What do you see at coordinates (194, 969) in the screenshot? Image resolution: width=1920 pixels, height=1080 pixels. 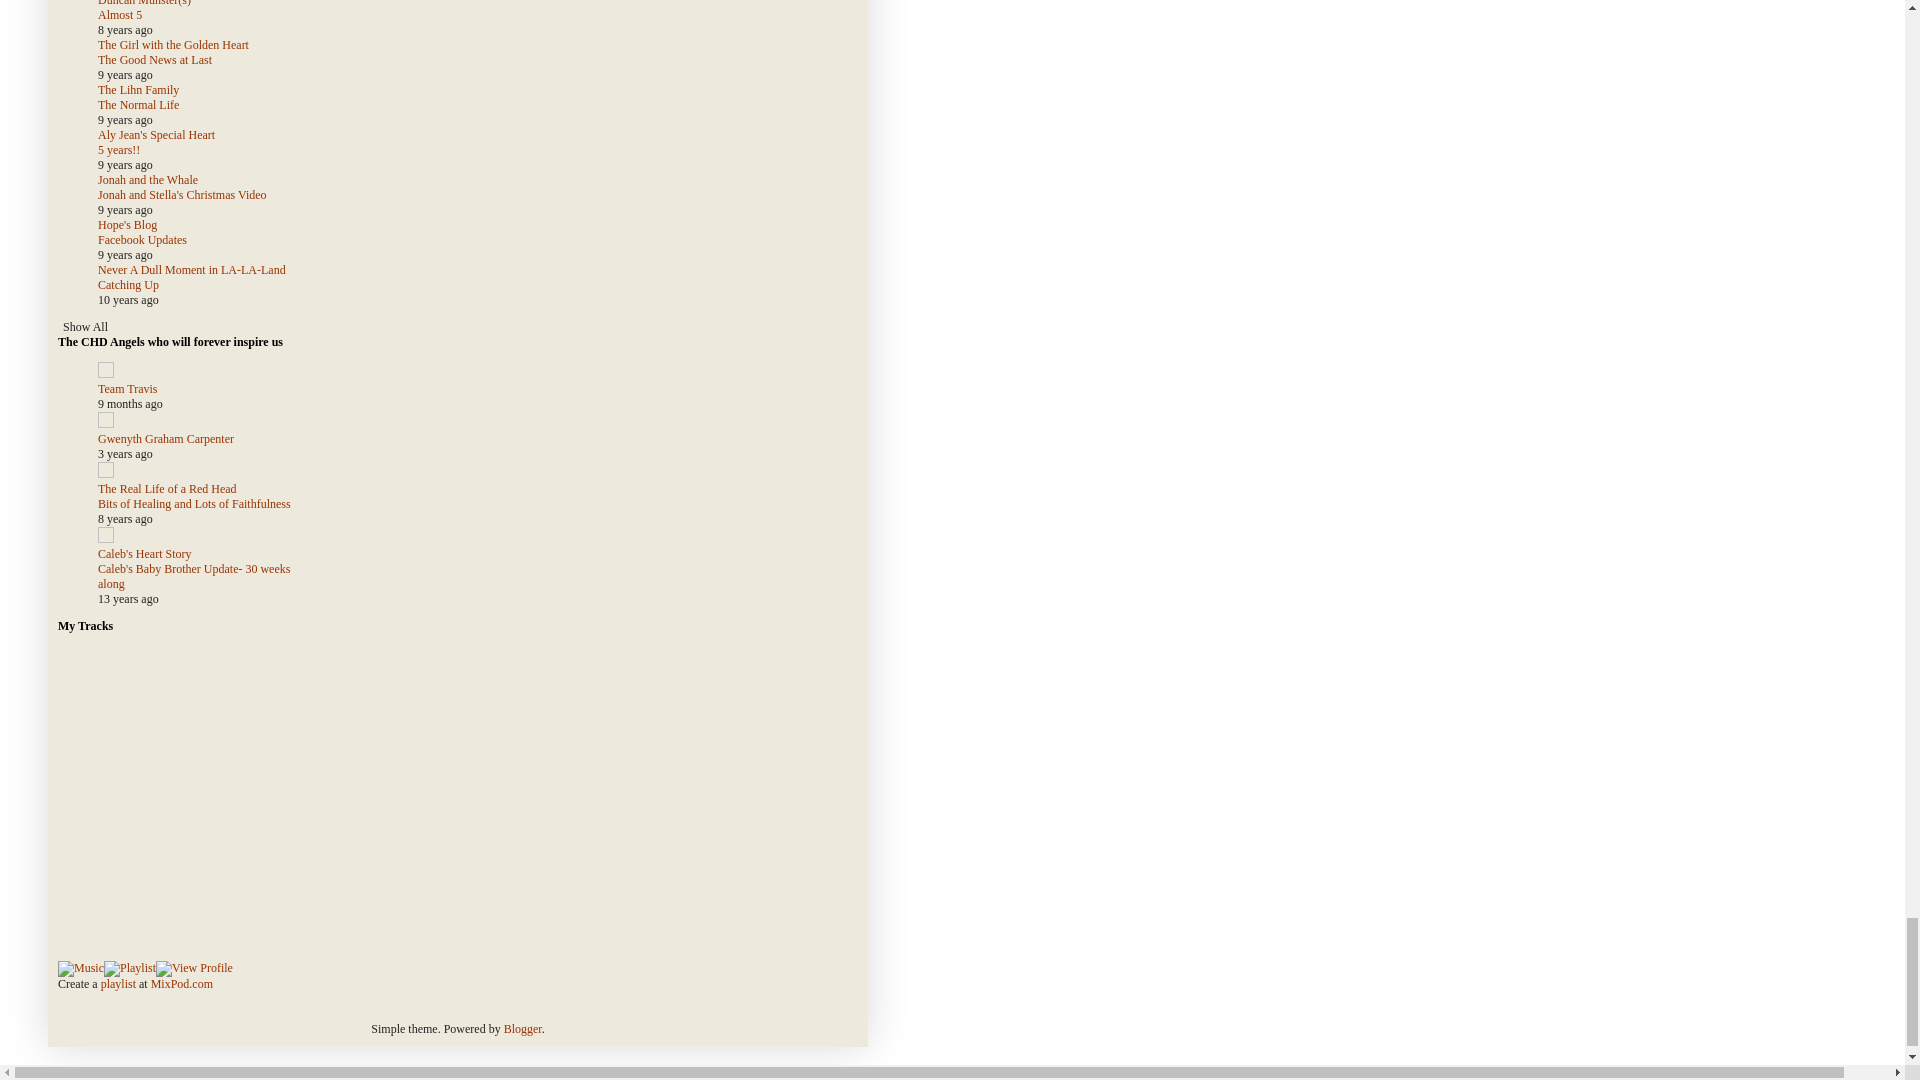 I see `View all my playlists!` at bounding box center [194, 969].